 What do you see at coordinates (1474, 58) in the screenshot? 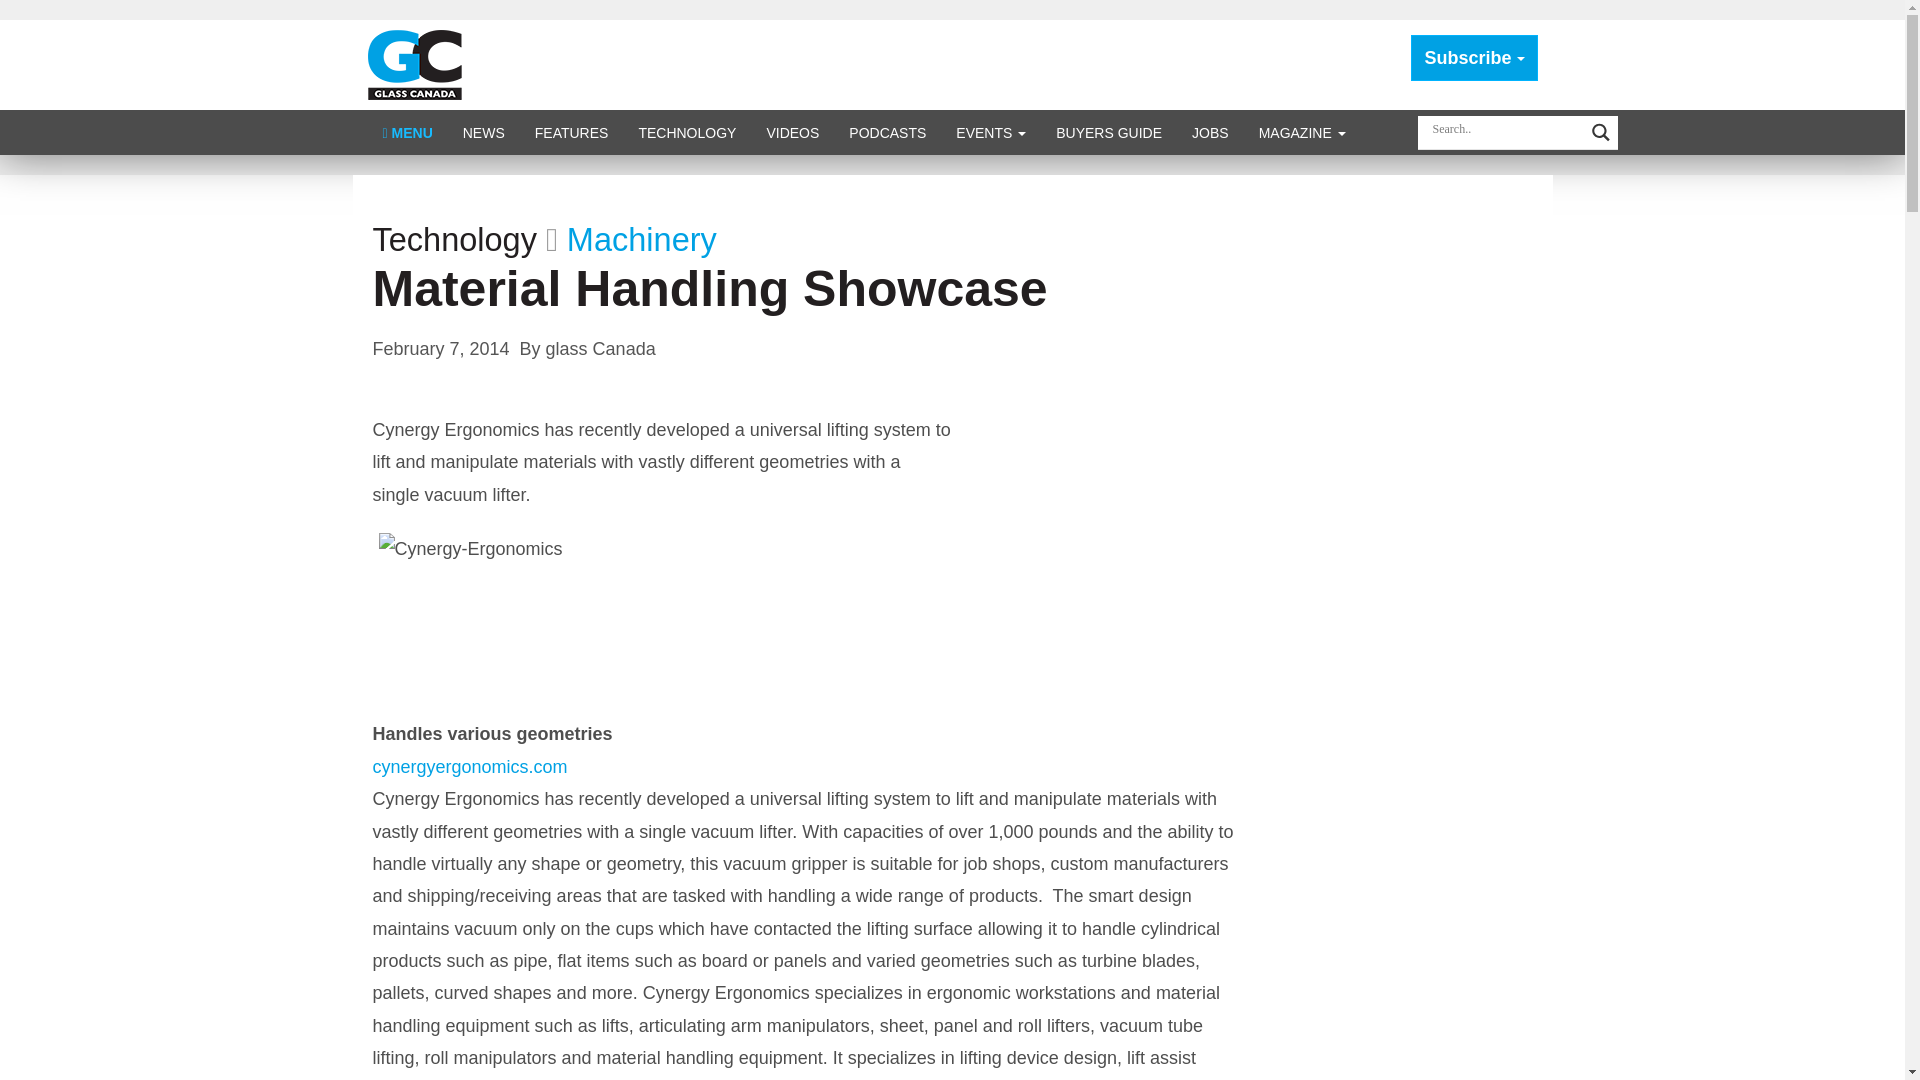
I see `Subscribe` at bounding box center [1474, 58].